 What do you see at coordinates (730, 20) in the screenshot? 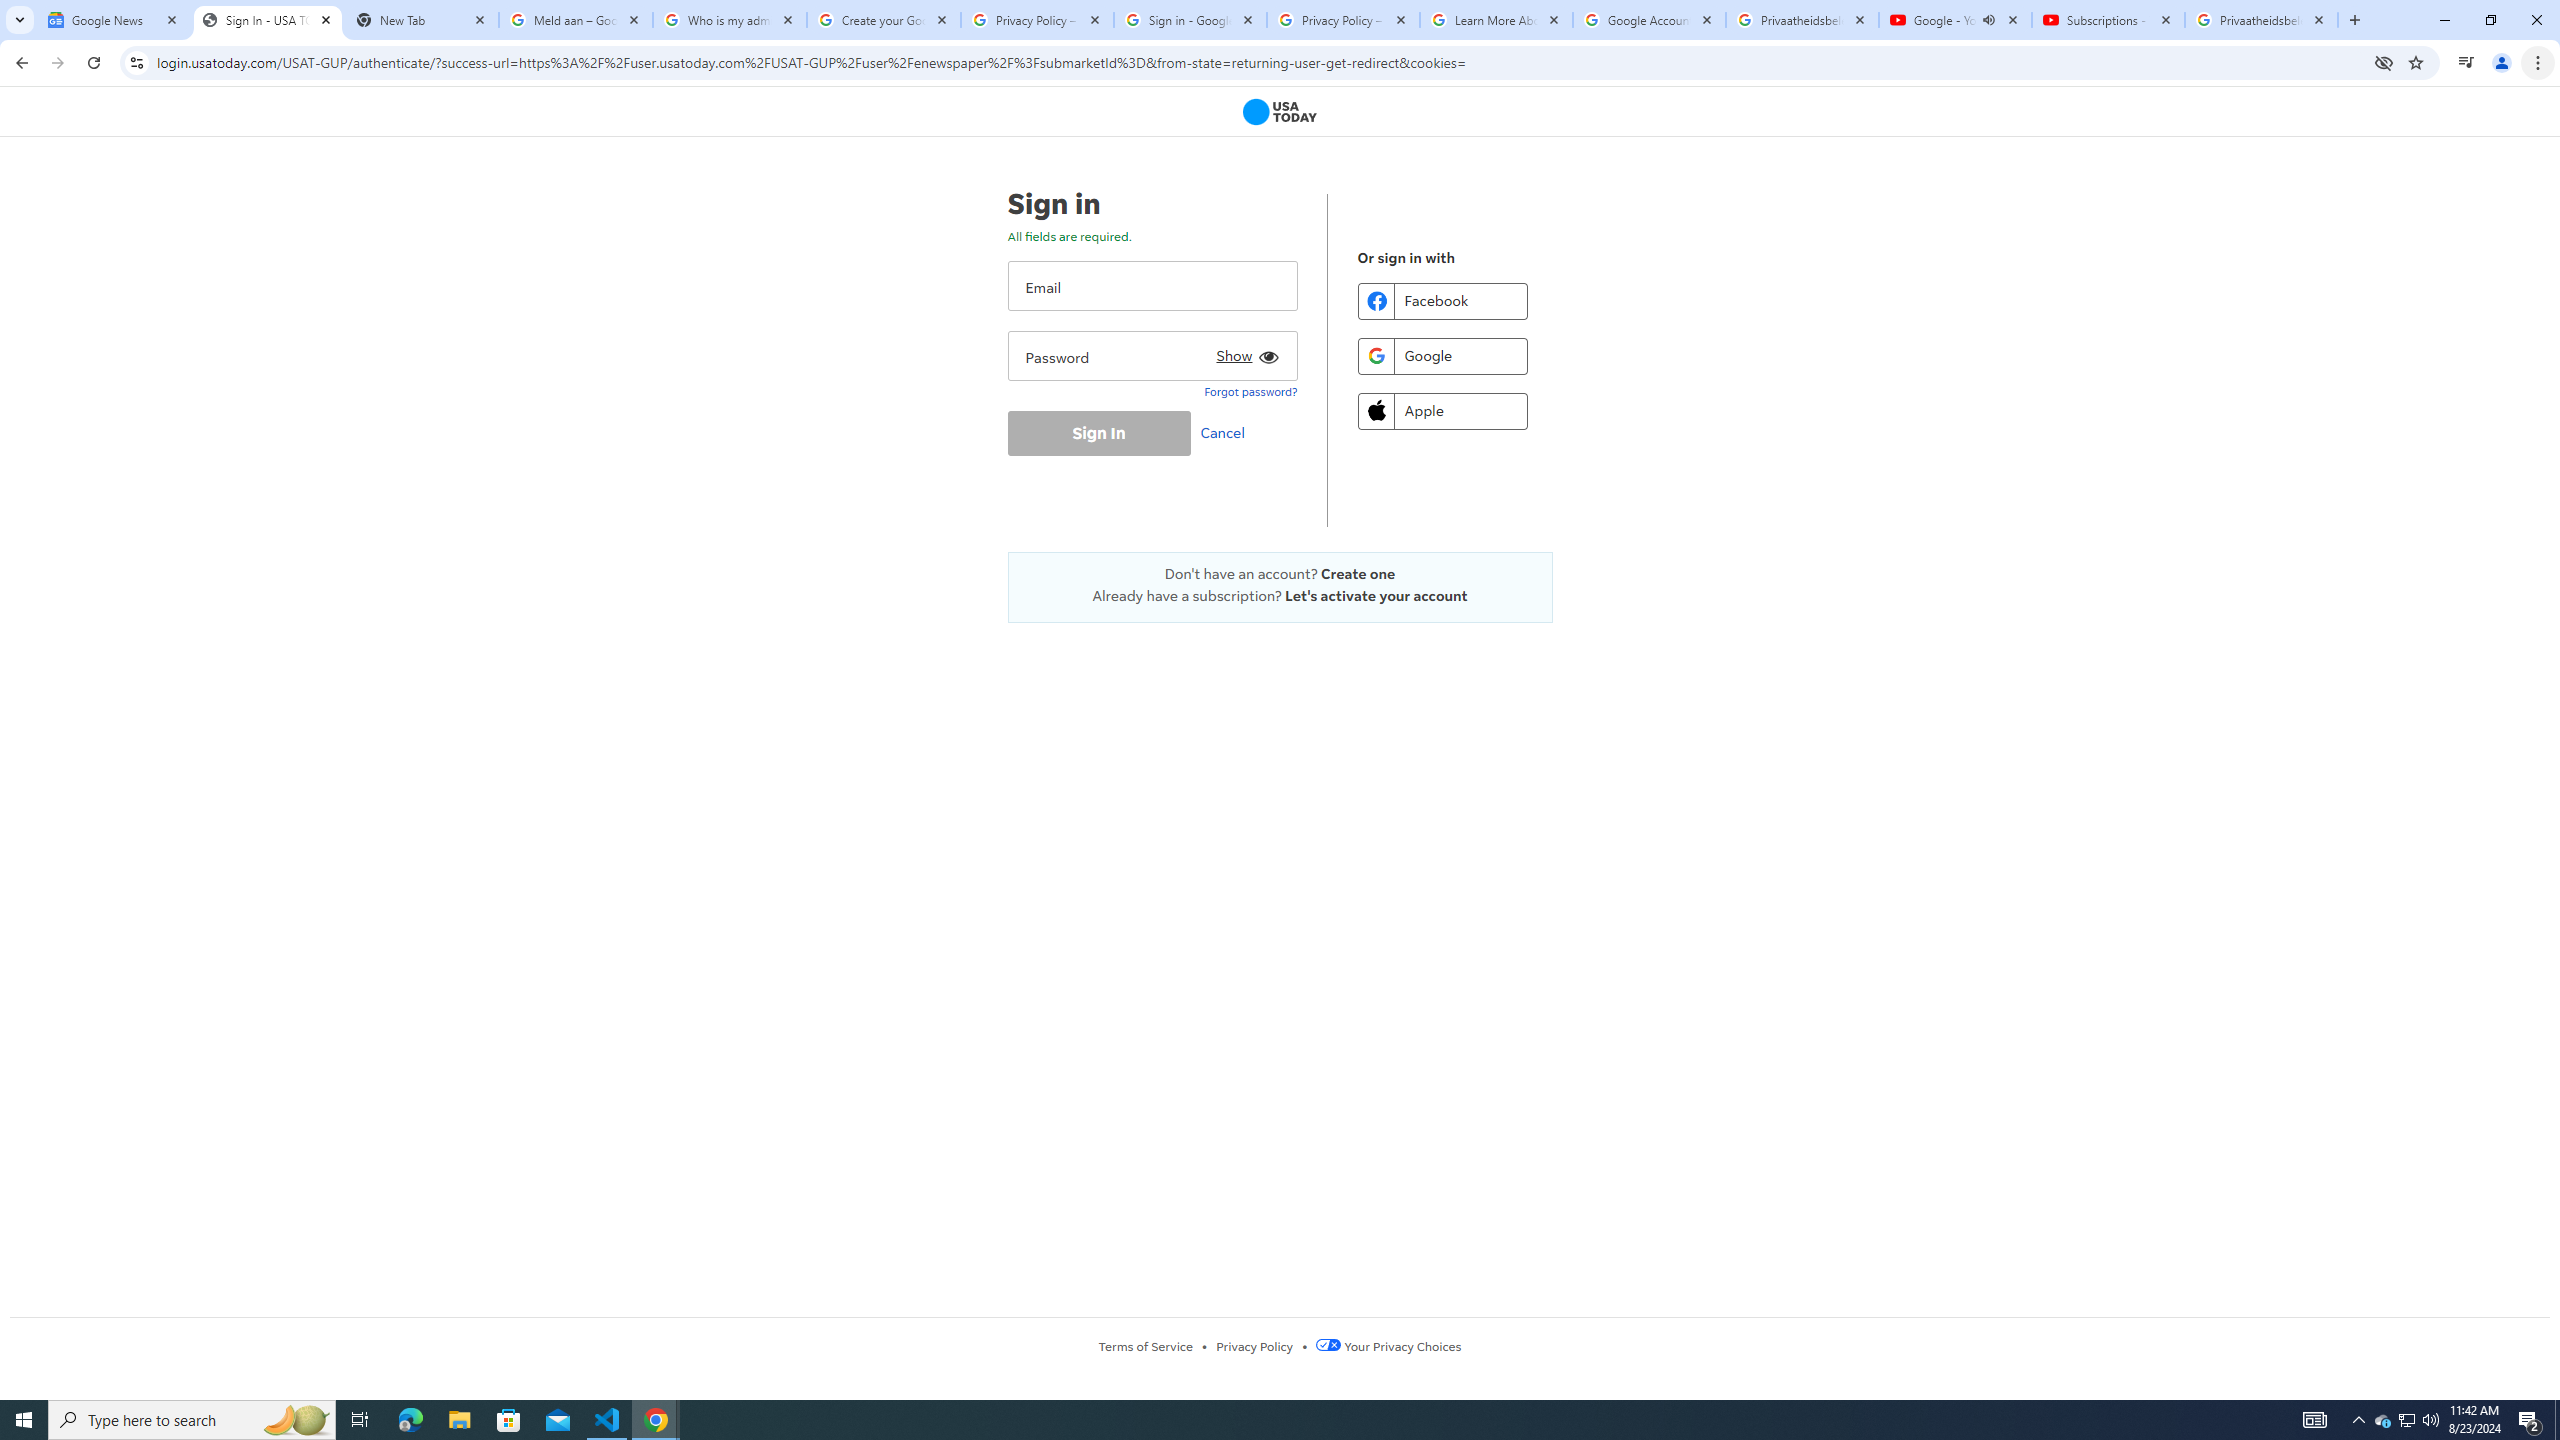
I see `Who is my administrator? - Google Account Help` at bounding box center [730, 20].